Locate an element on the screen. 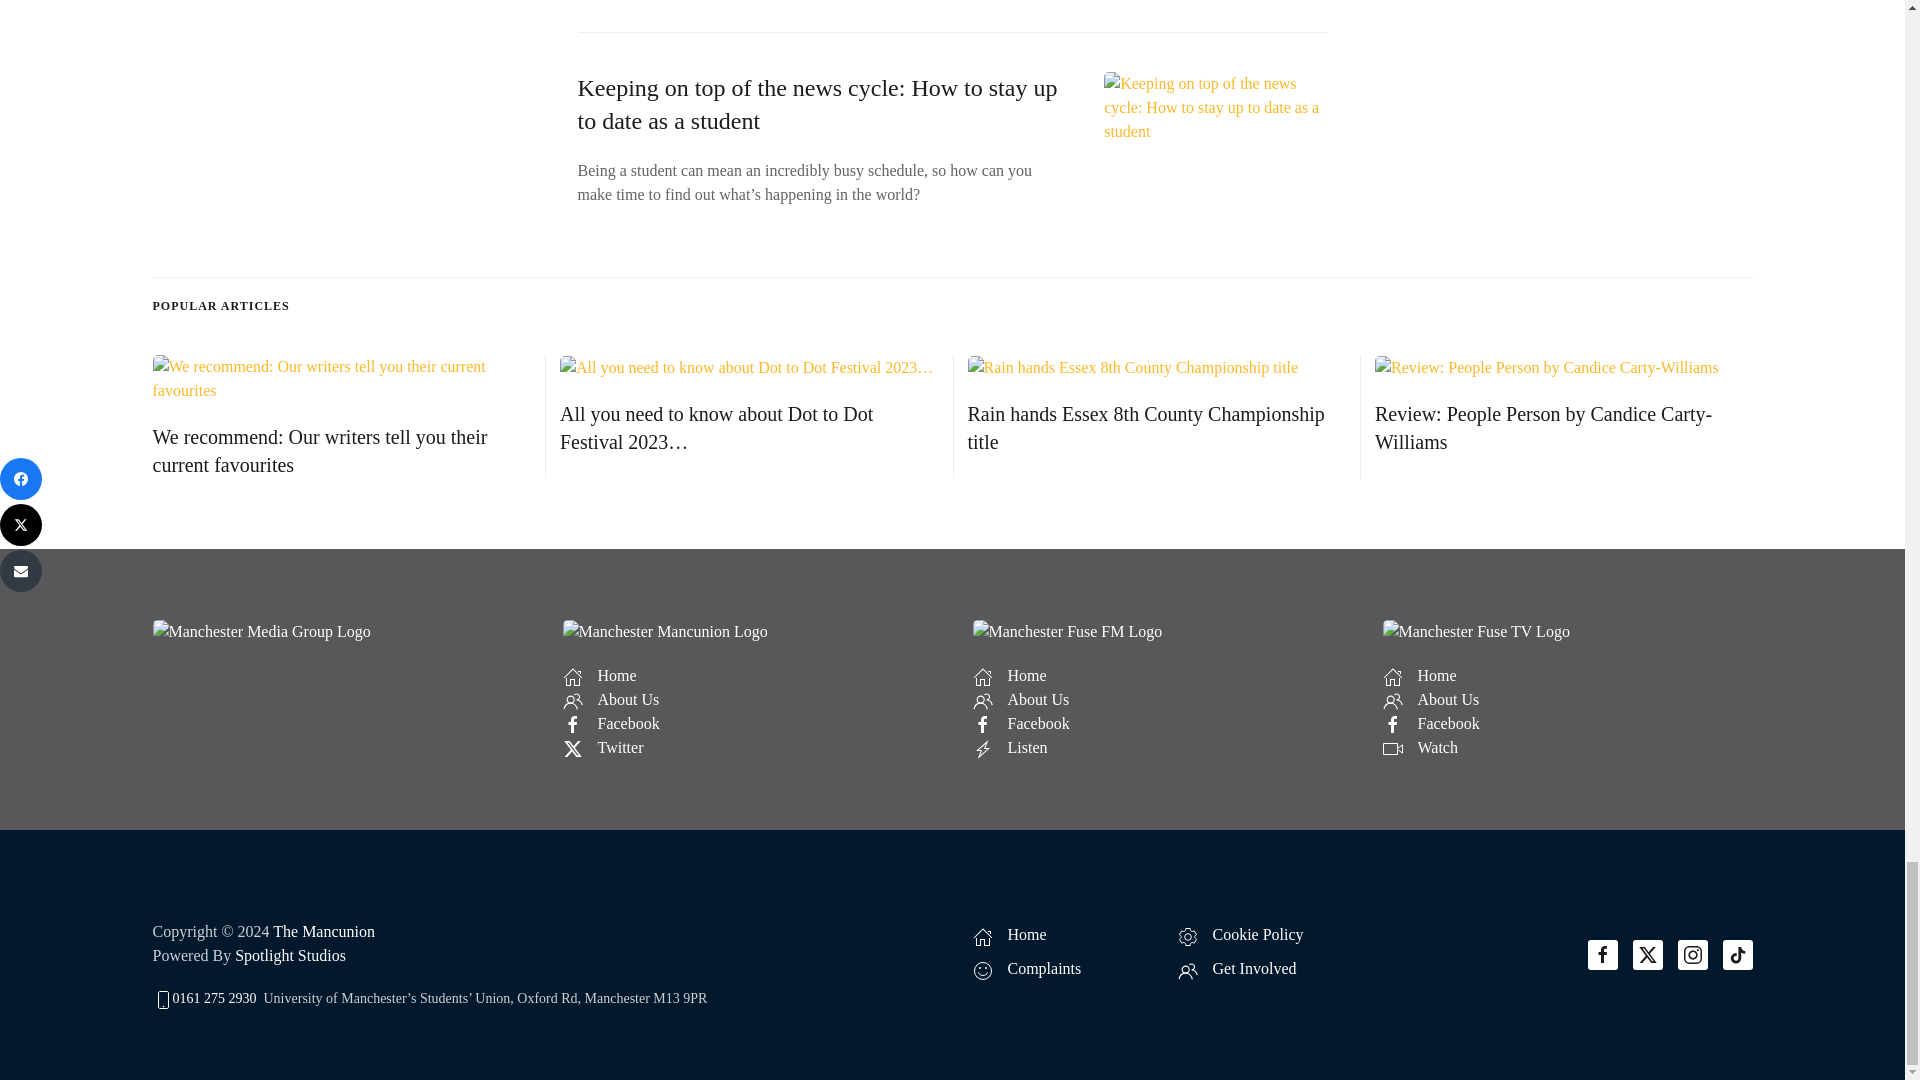 The width and height of the screenshot is (1920, 1080). The Mancunion is located at coordinates (323, 931).